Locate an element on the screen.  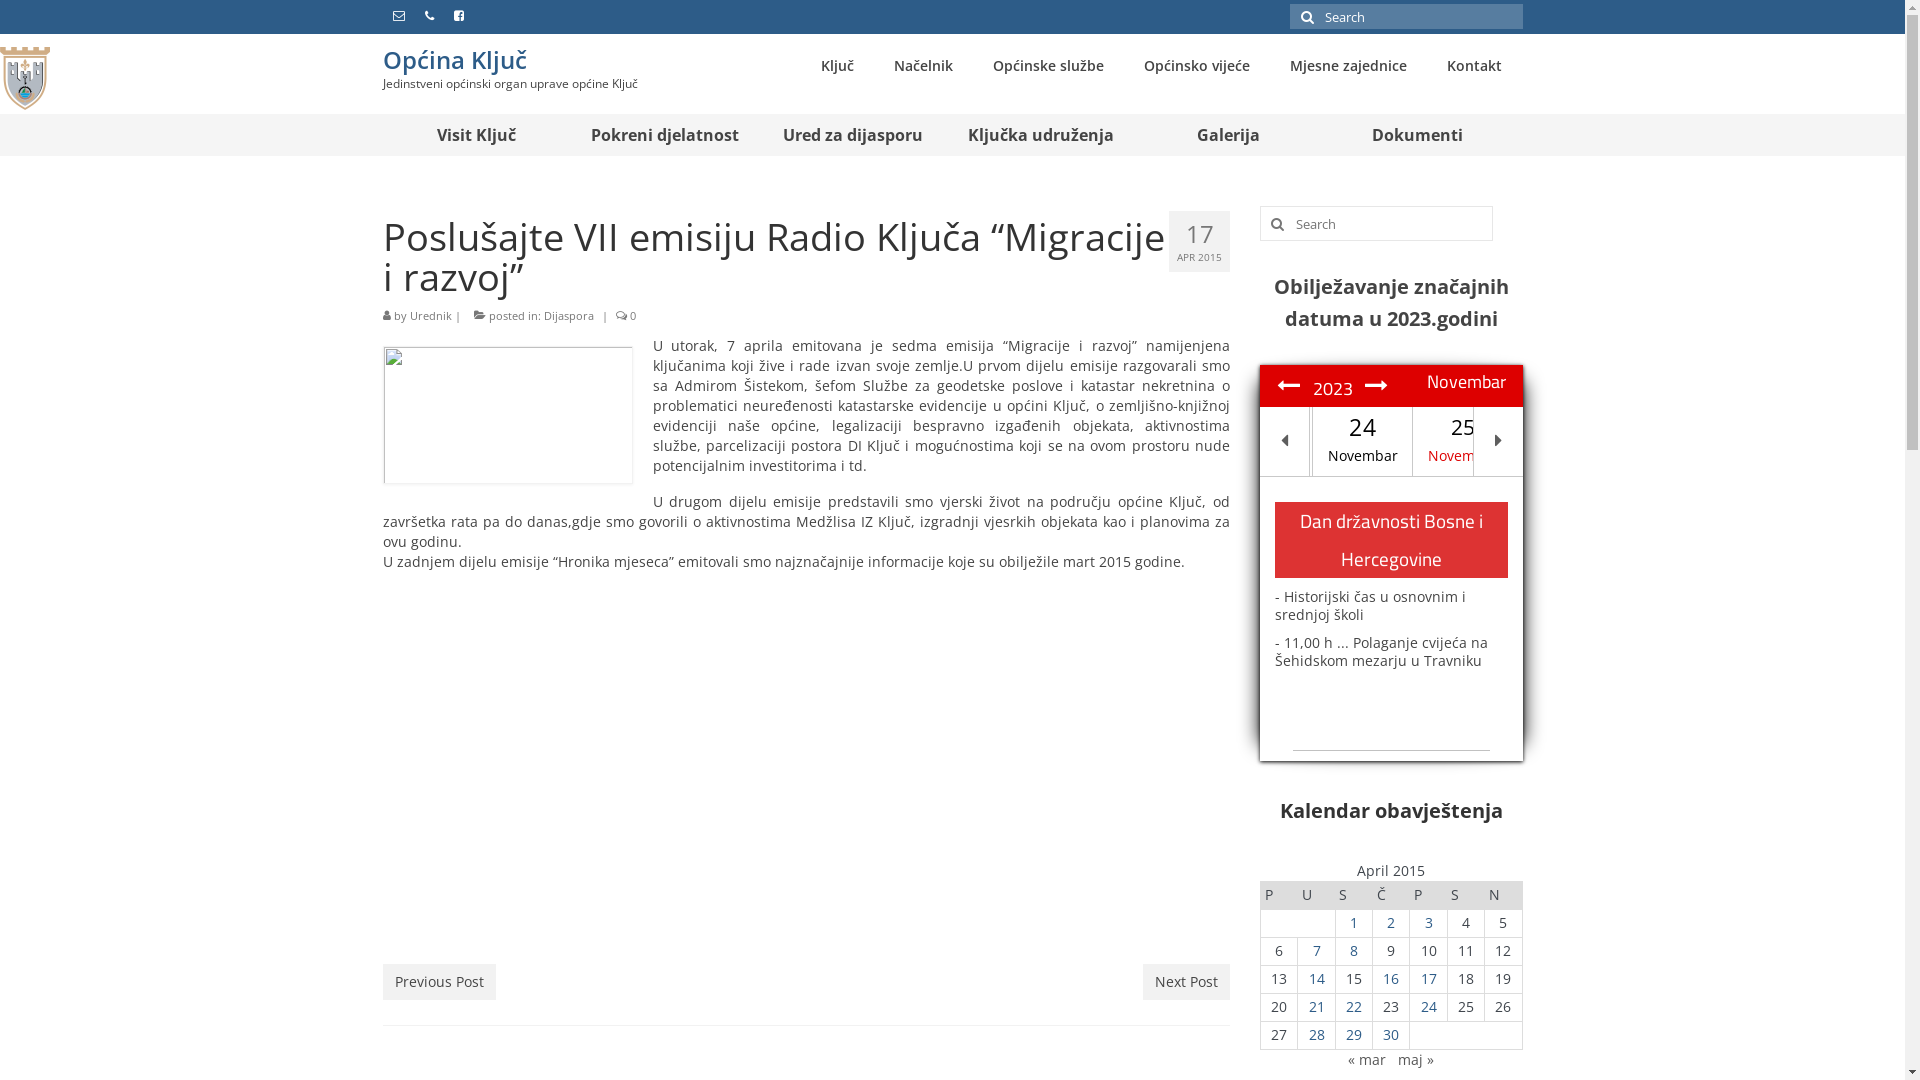
16 is located at coordinates (1391, 978).